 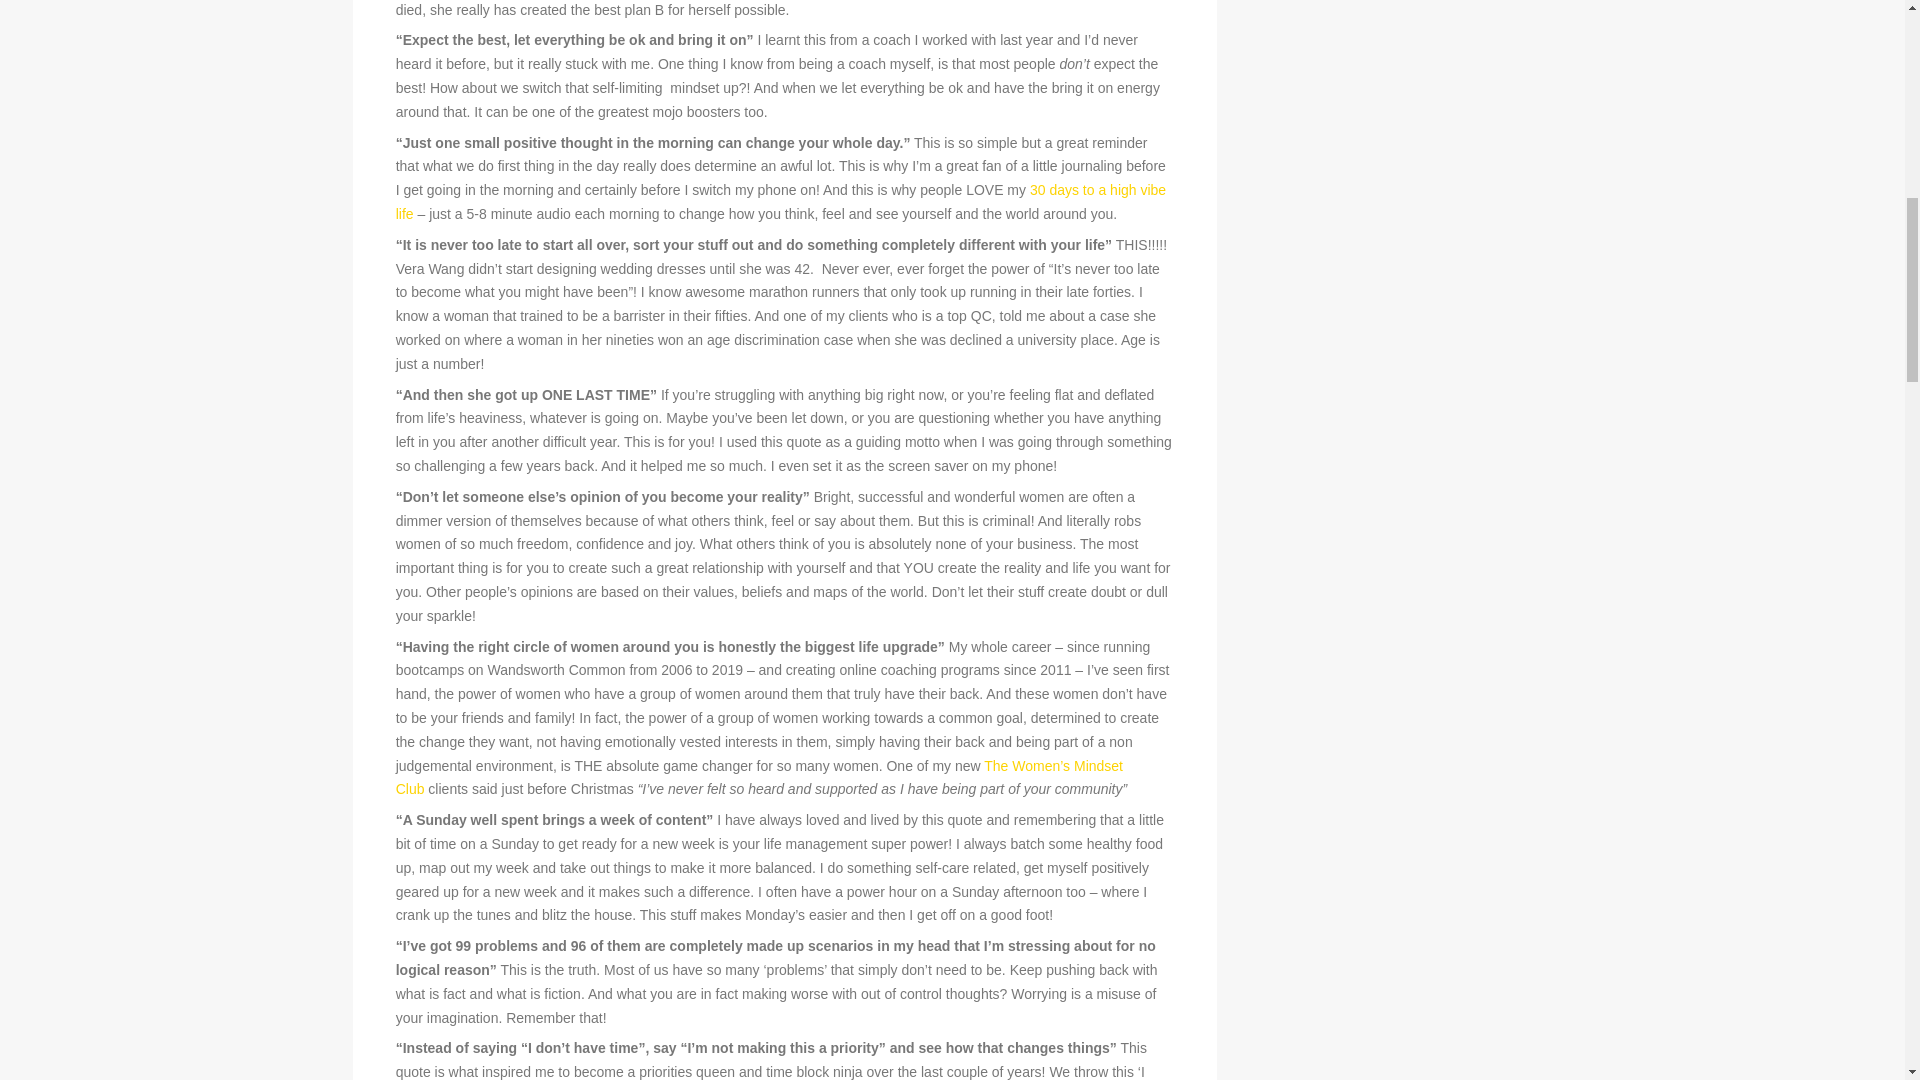 What do you see at coordinates (780, 202) in the screenshot?
I see `30 days to a high vibe life` at bounding box center [780, 202].